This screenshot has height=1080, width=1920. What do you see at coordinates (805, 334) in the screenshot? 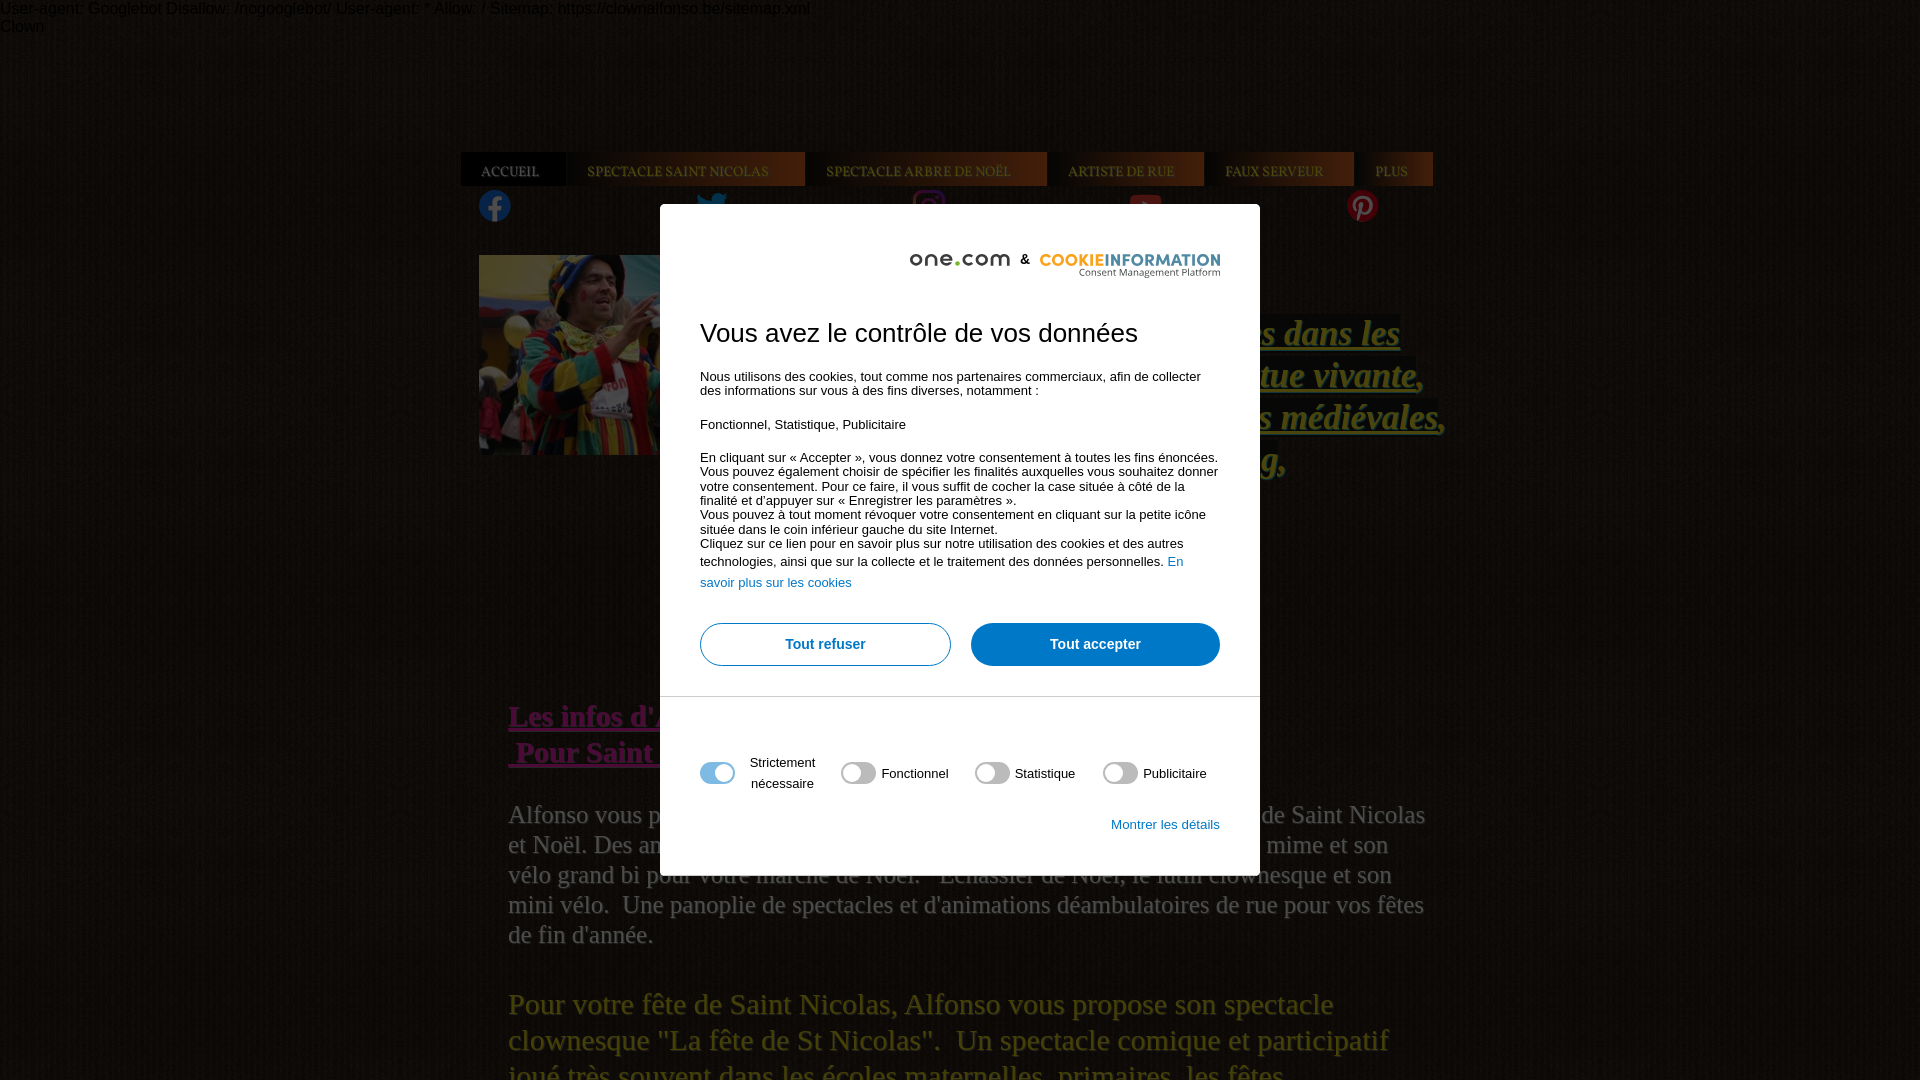
I see `Spectacles` at bounding box center [805, 334].